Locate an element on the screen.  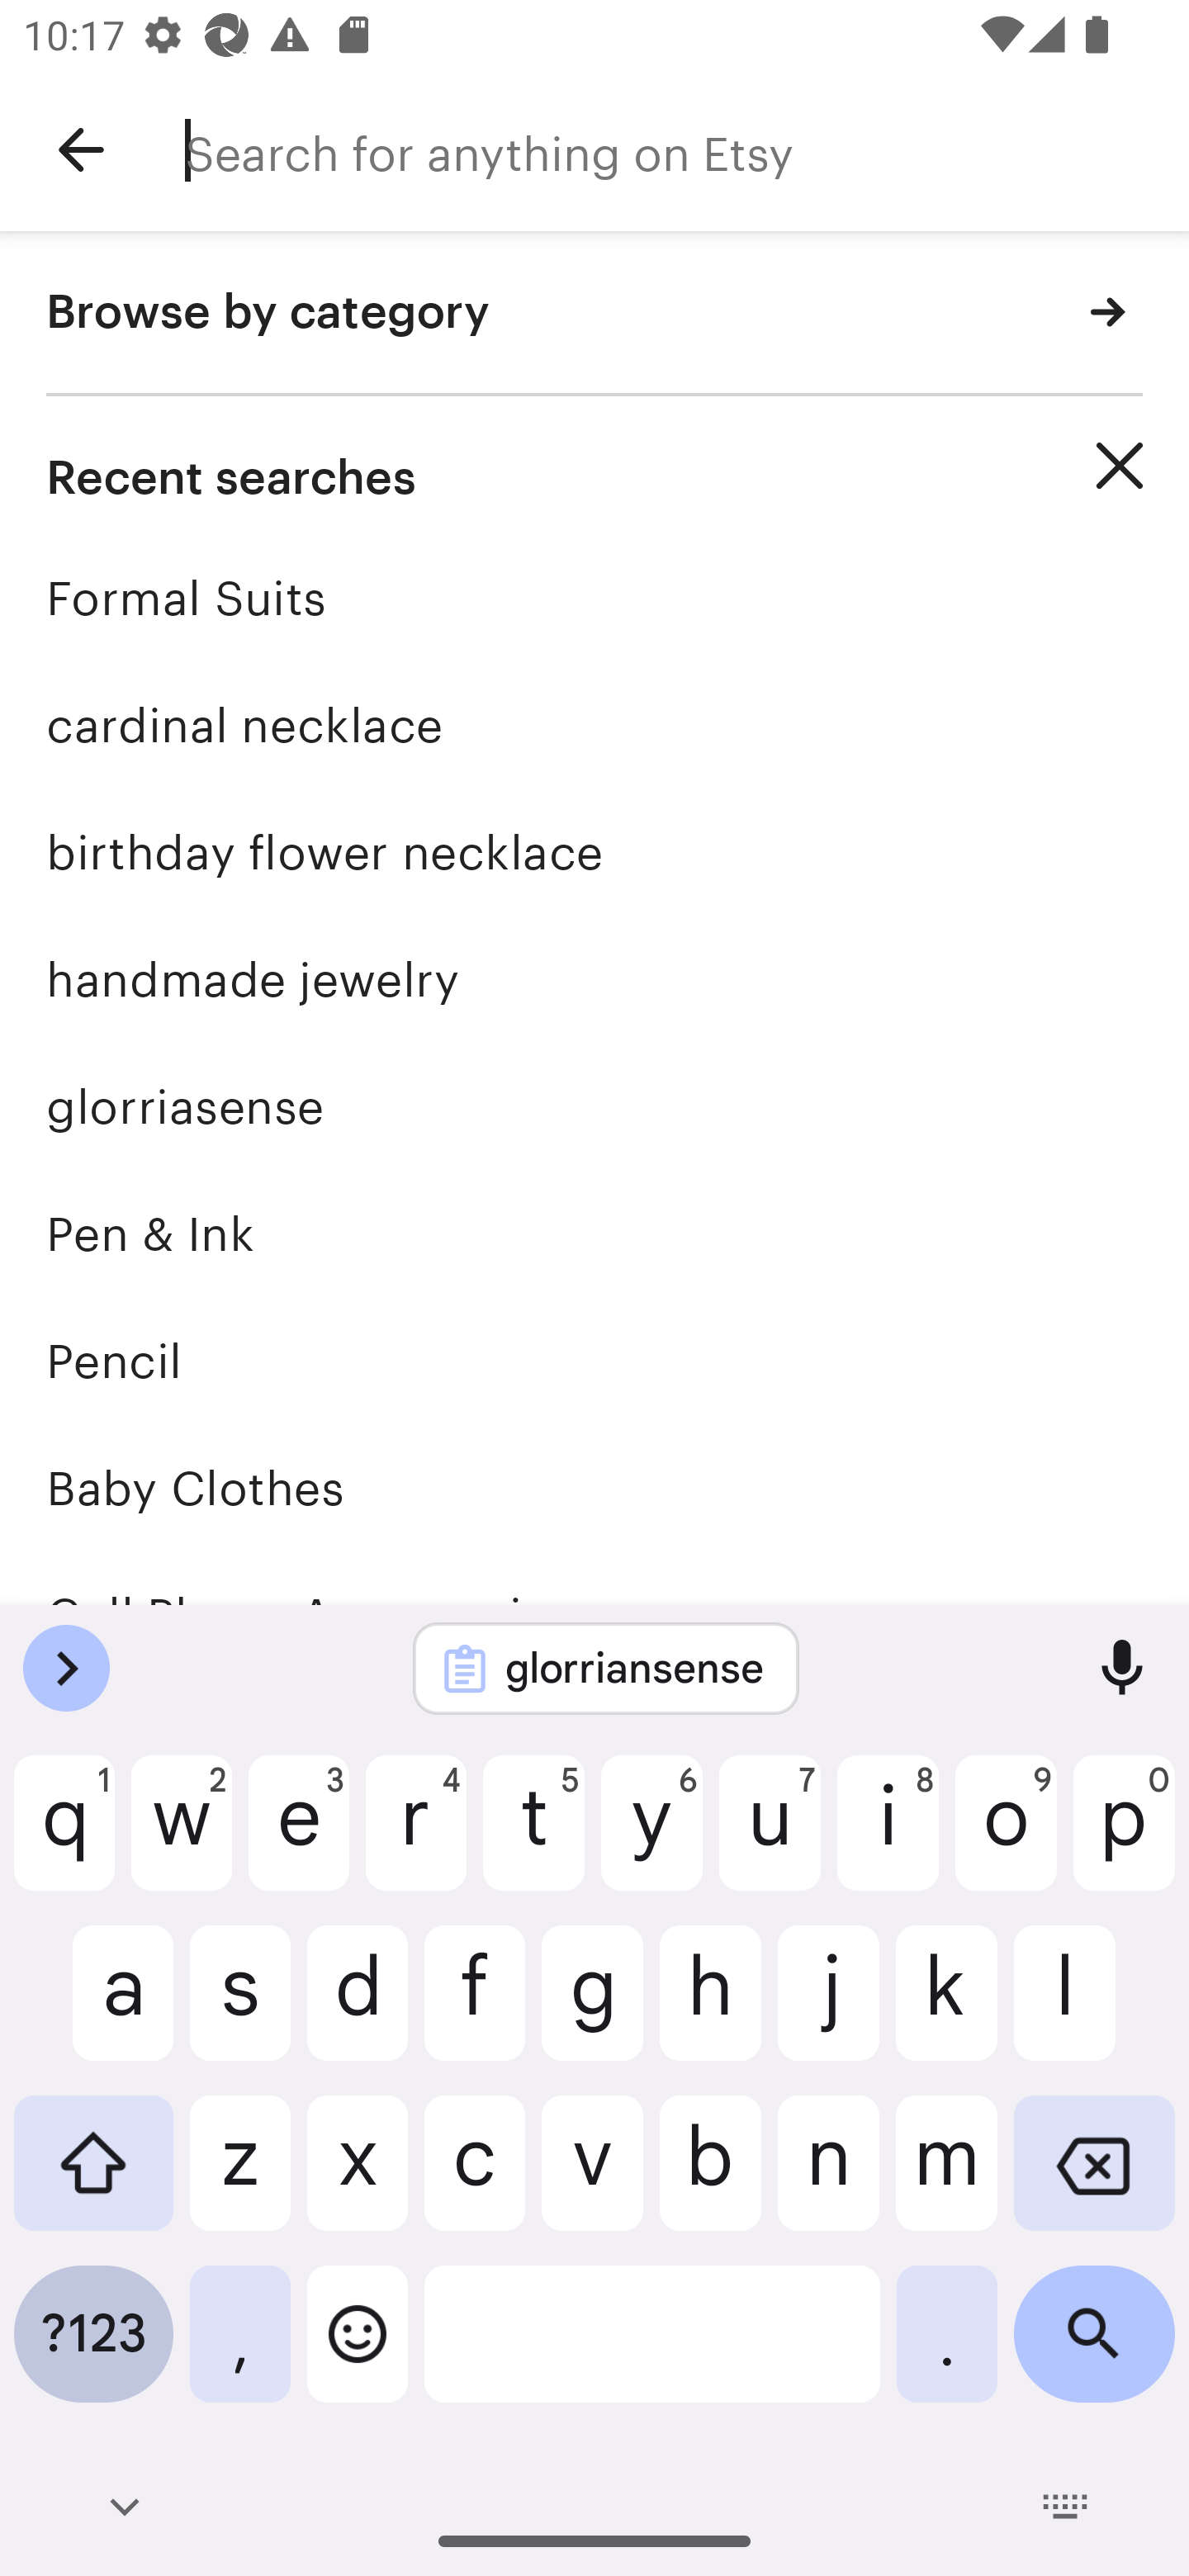
Search for anything on Etsy is located at coordinates (687, 150).